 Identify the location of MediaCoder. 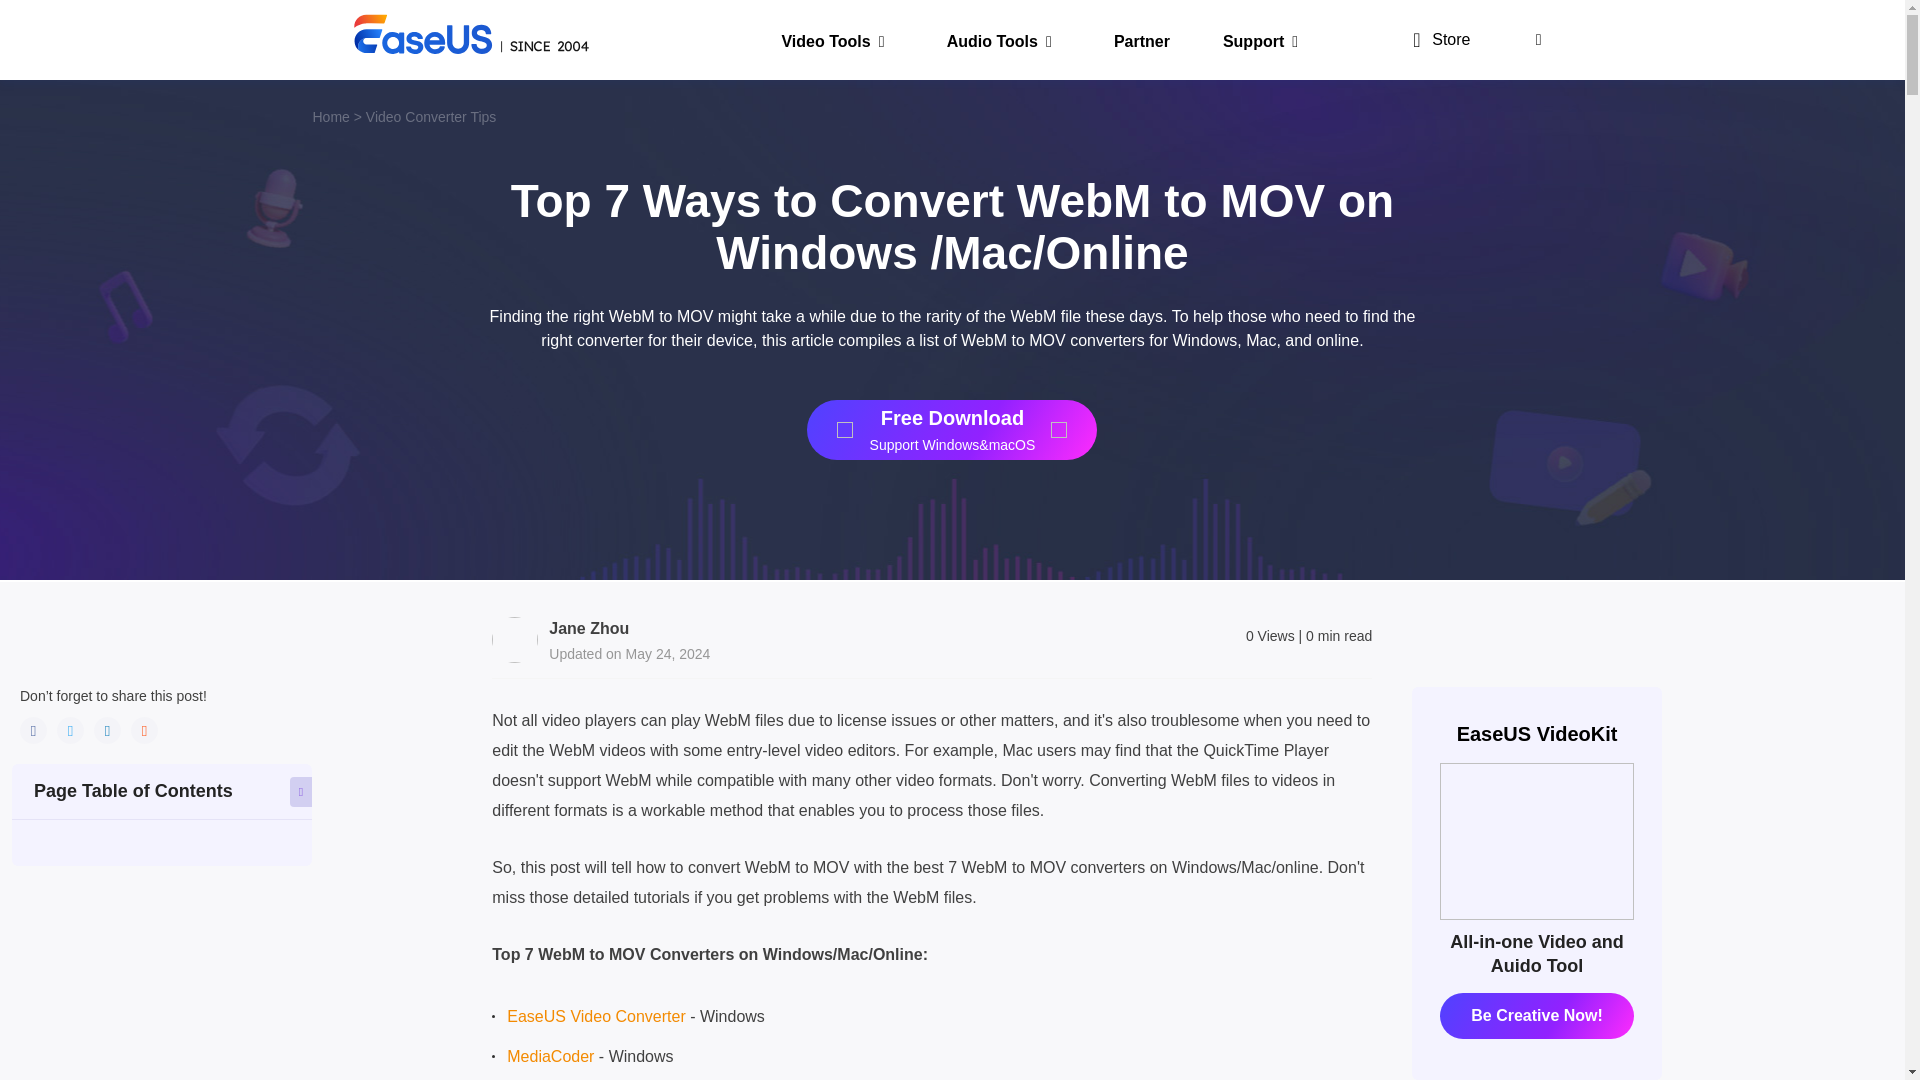
(550, 1056).